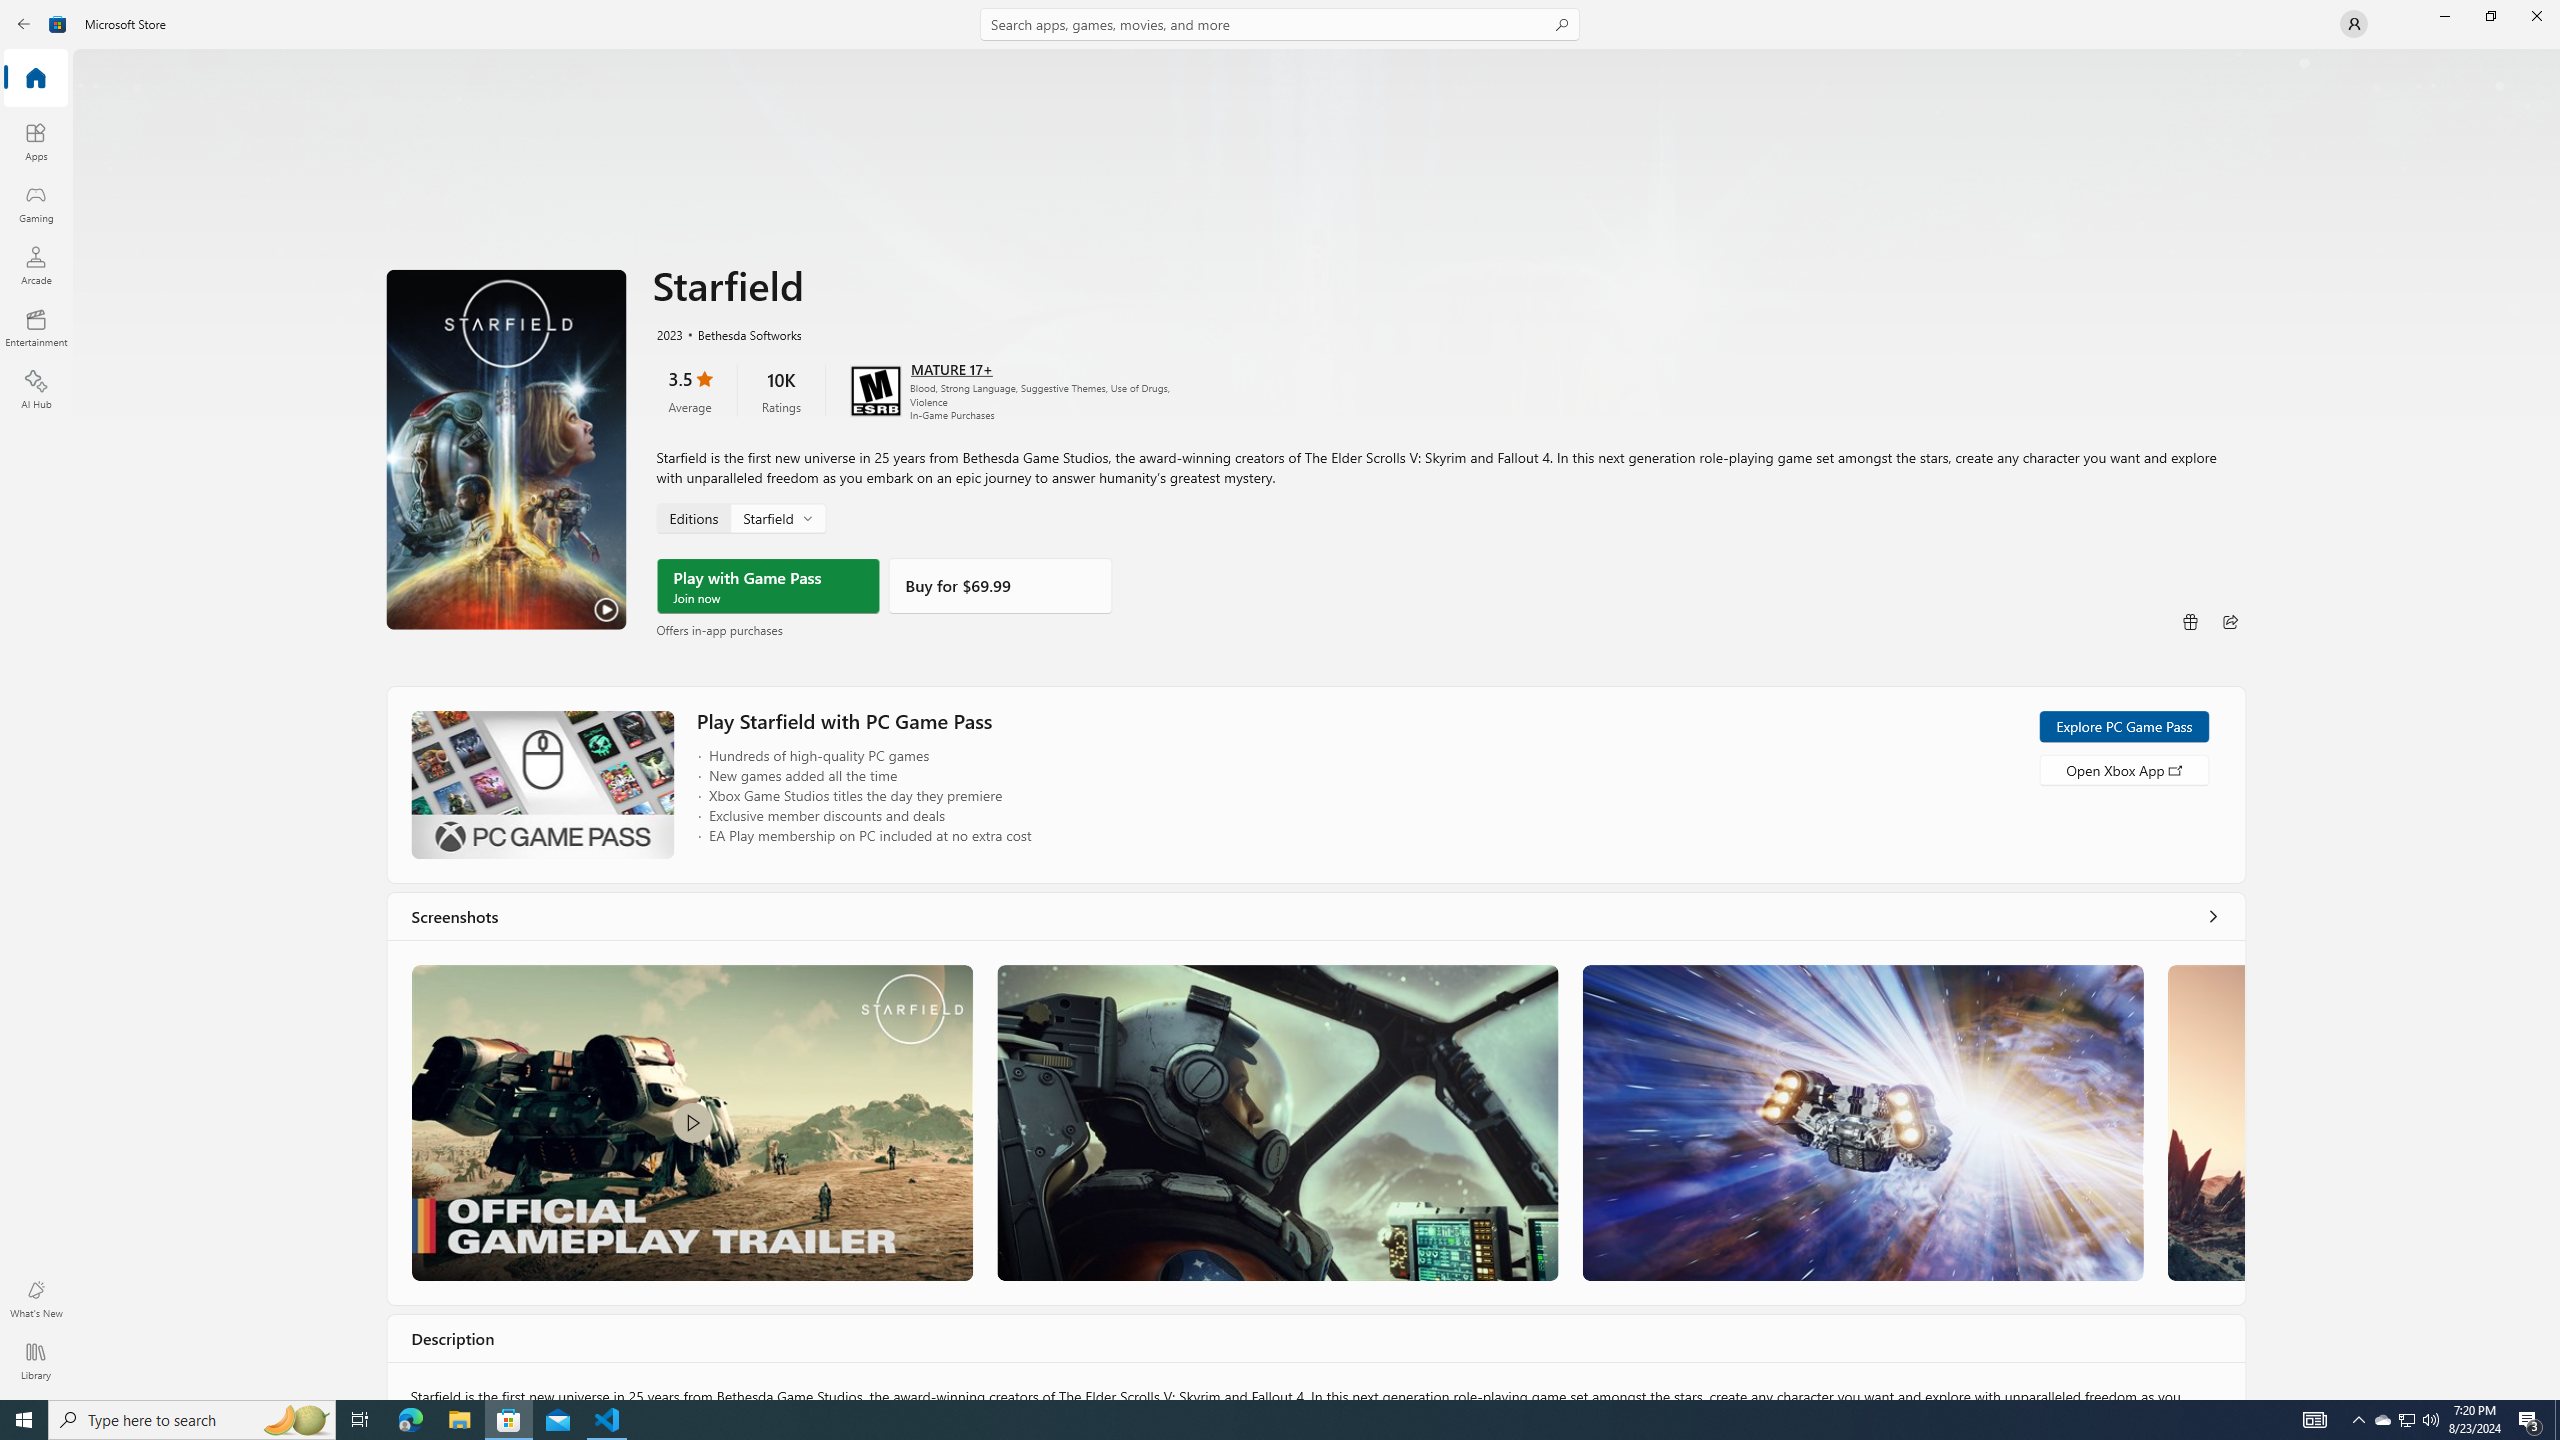  What do you see at coordinates (36, 141) in the screenshot?
I see `Apps` at bounding box center [36, 141].